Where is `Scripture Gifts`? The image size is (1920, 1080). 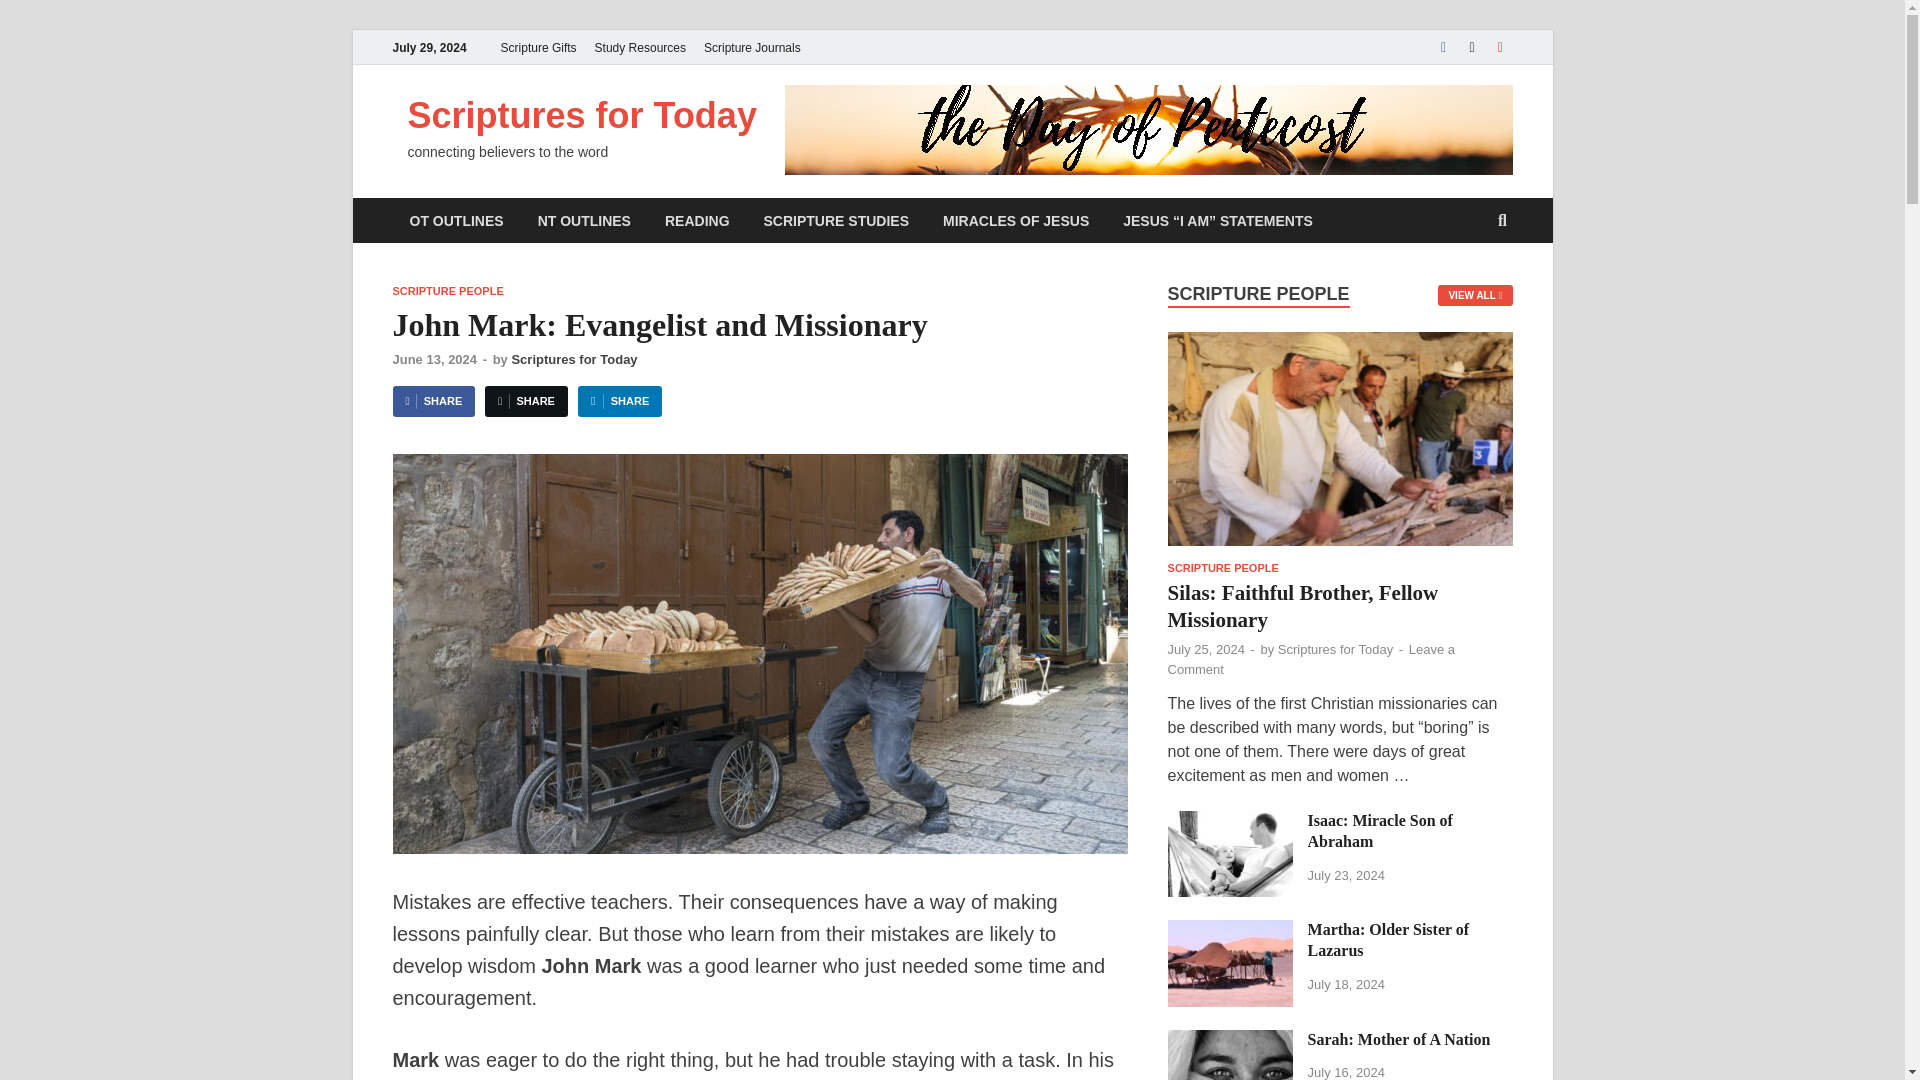 Scripture Gifts is located at coordinates (538, 47).